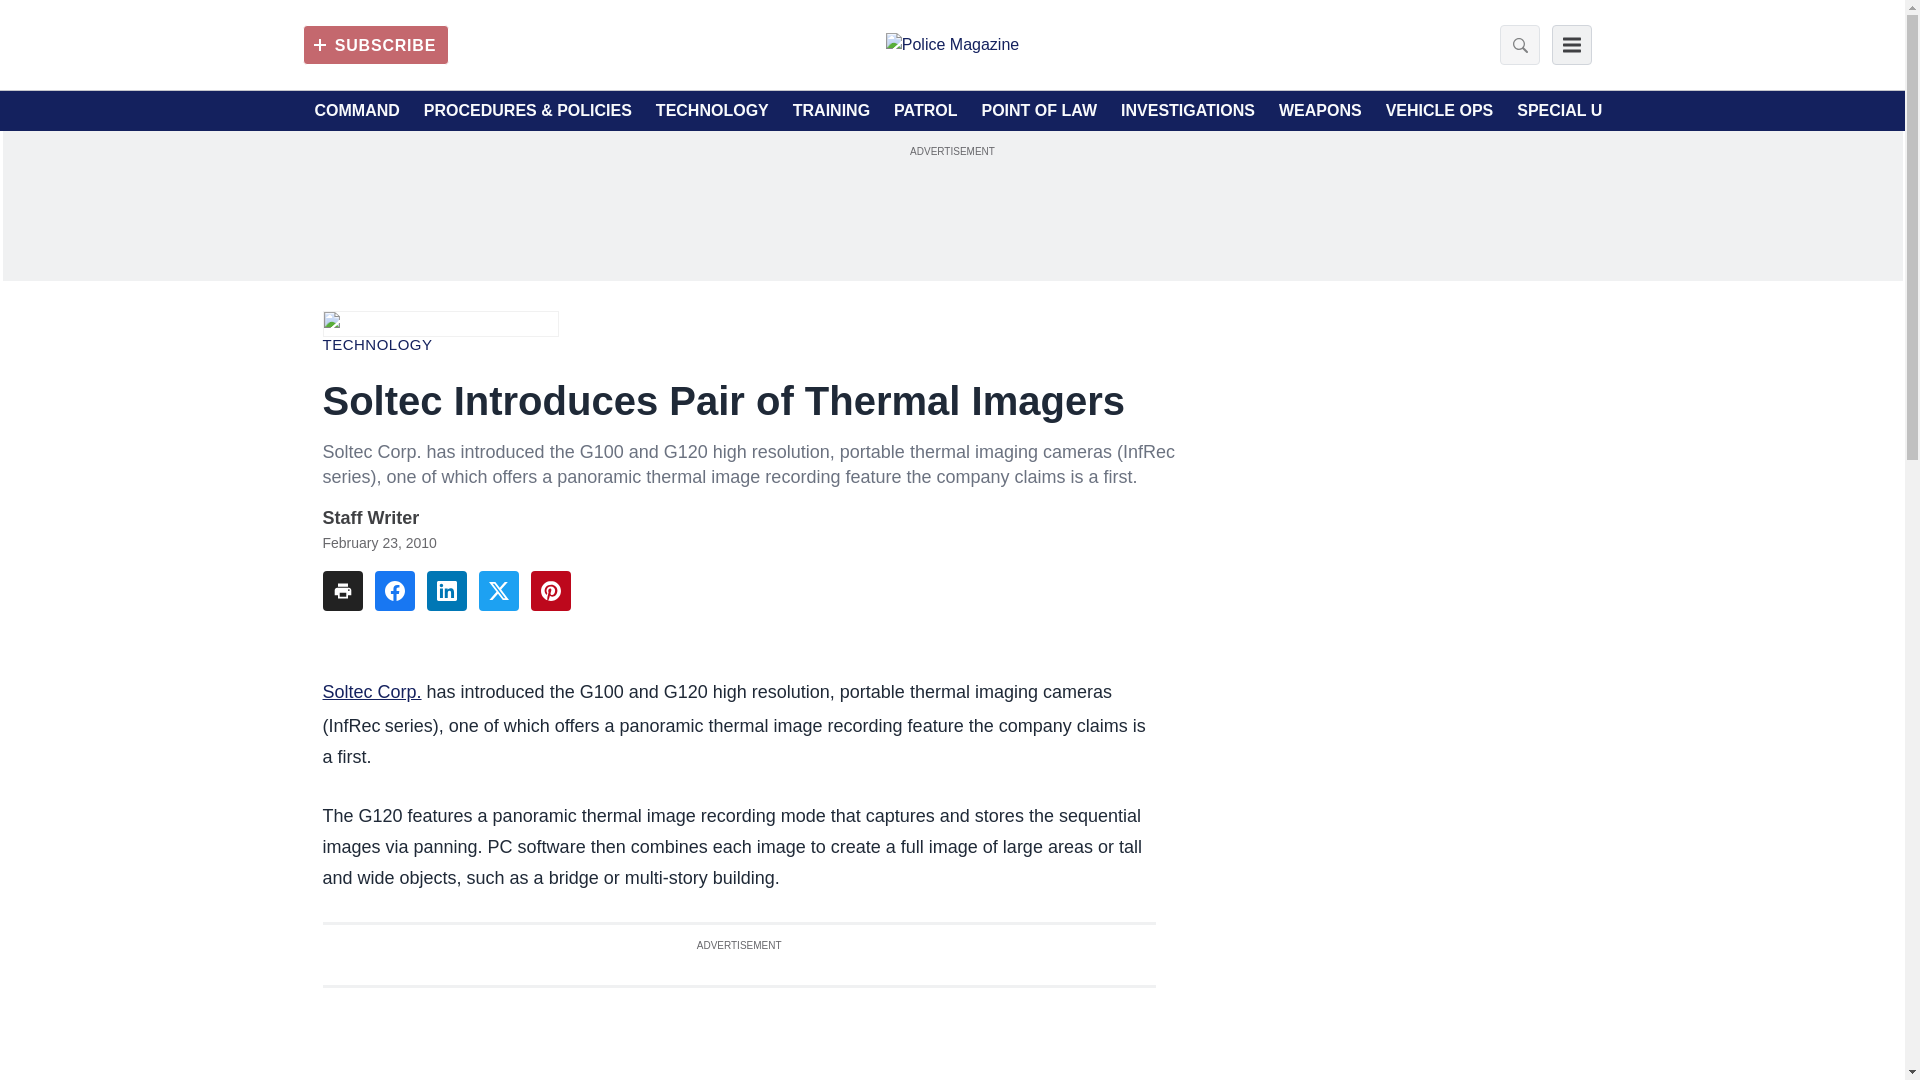  What do you see at coordinates (356, 111) in the screenshot?
I see `COMMAND` at bounding box center [356, 111].